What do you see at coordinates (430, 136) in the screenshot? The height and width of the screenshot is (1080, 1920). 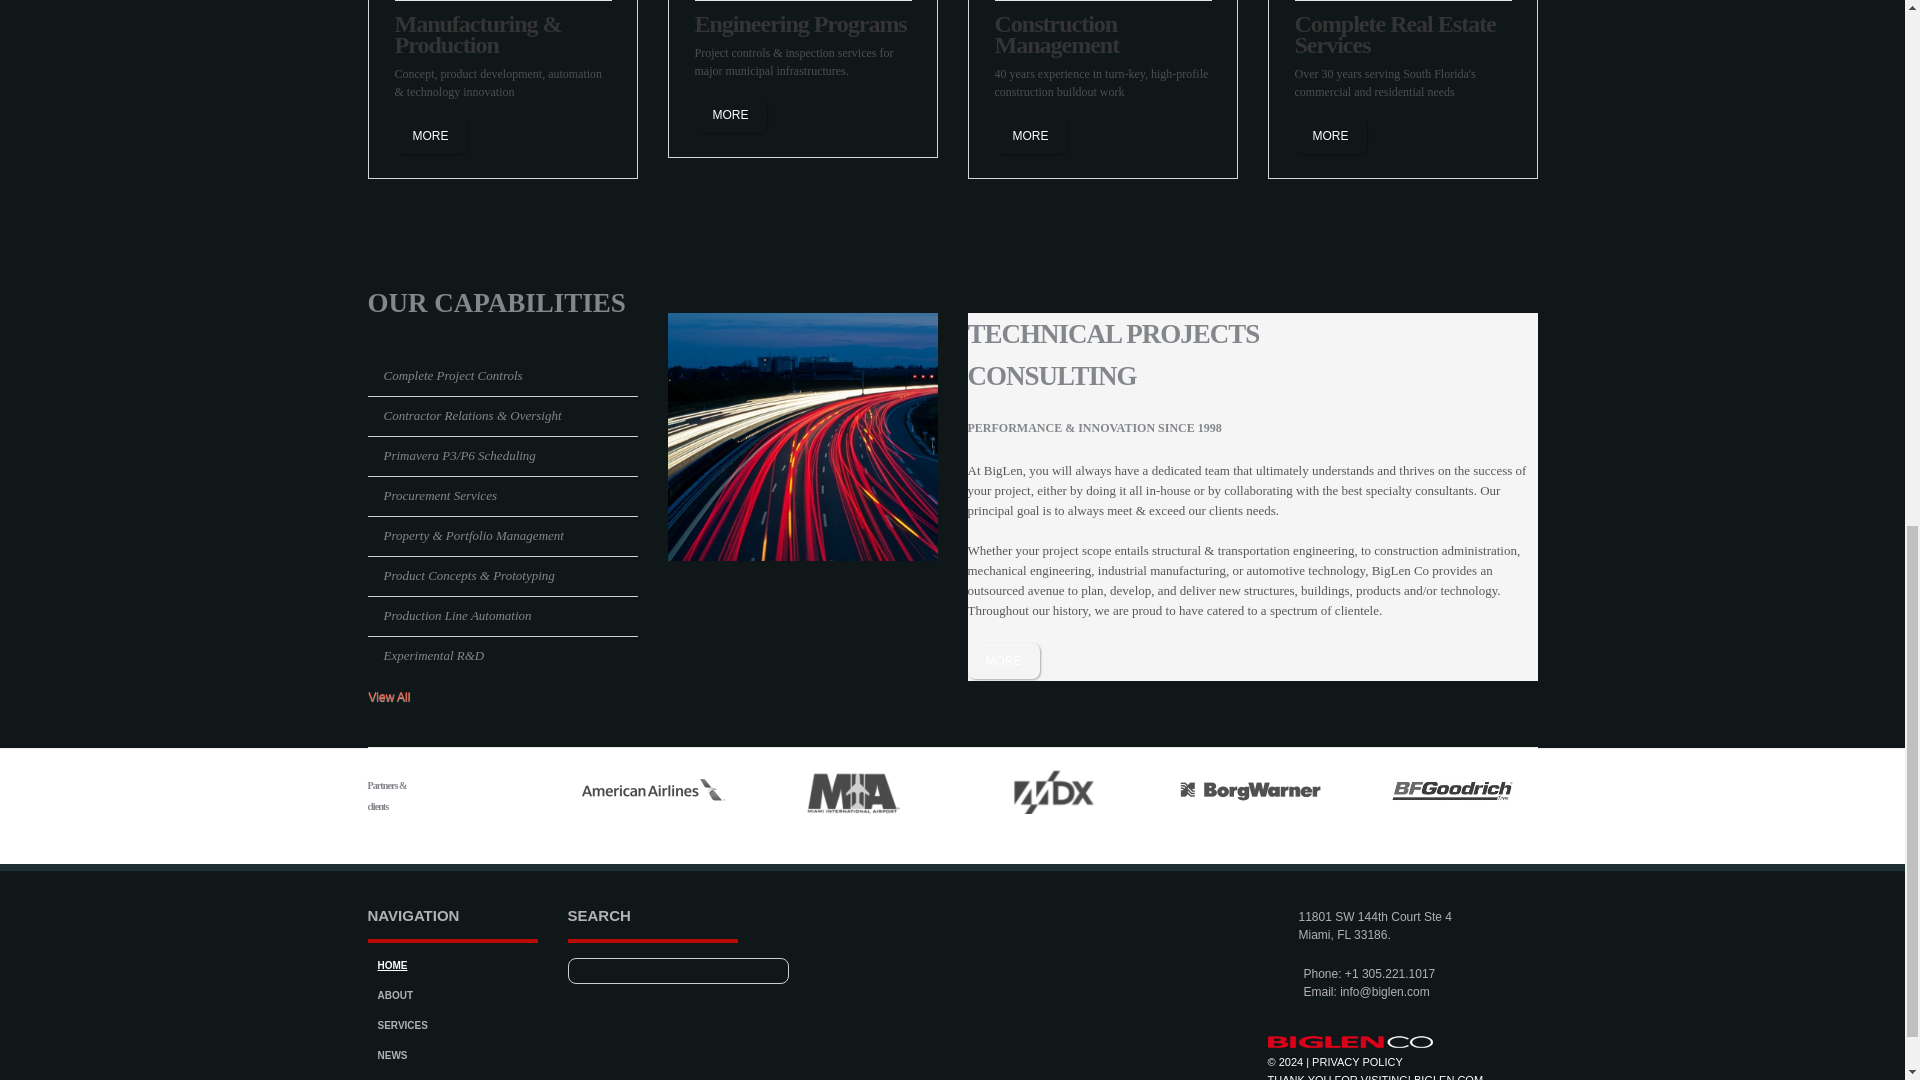 I see `MORE` at bounding box center [430, 136].